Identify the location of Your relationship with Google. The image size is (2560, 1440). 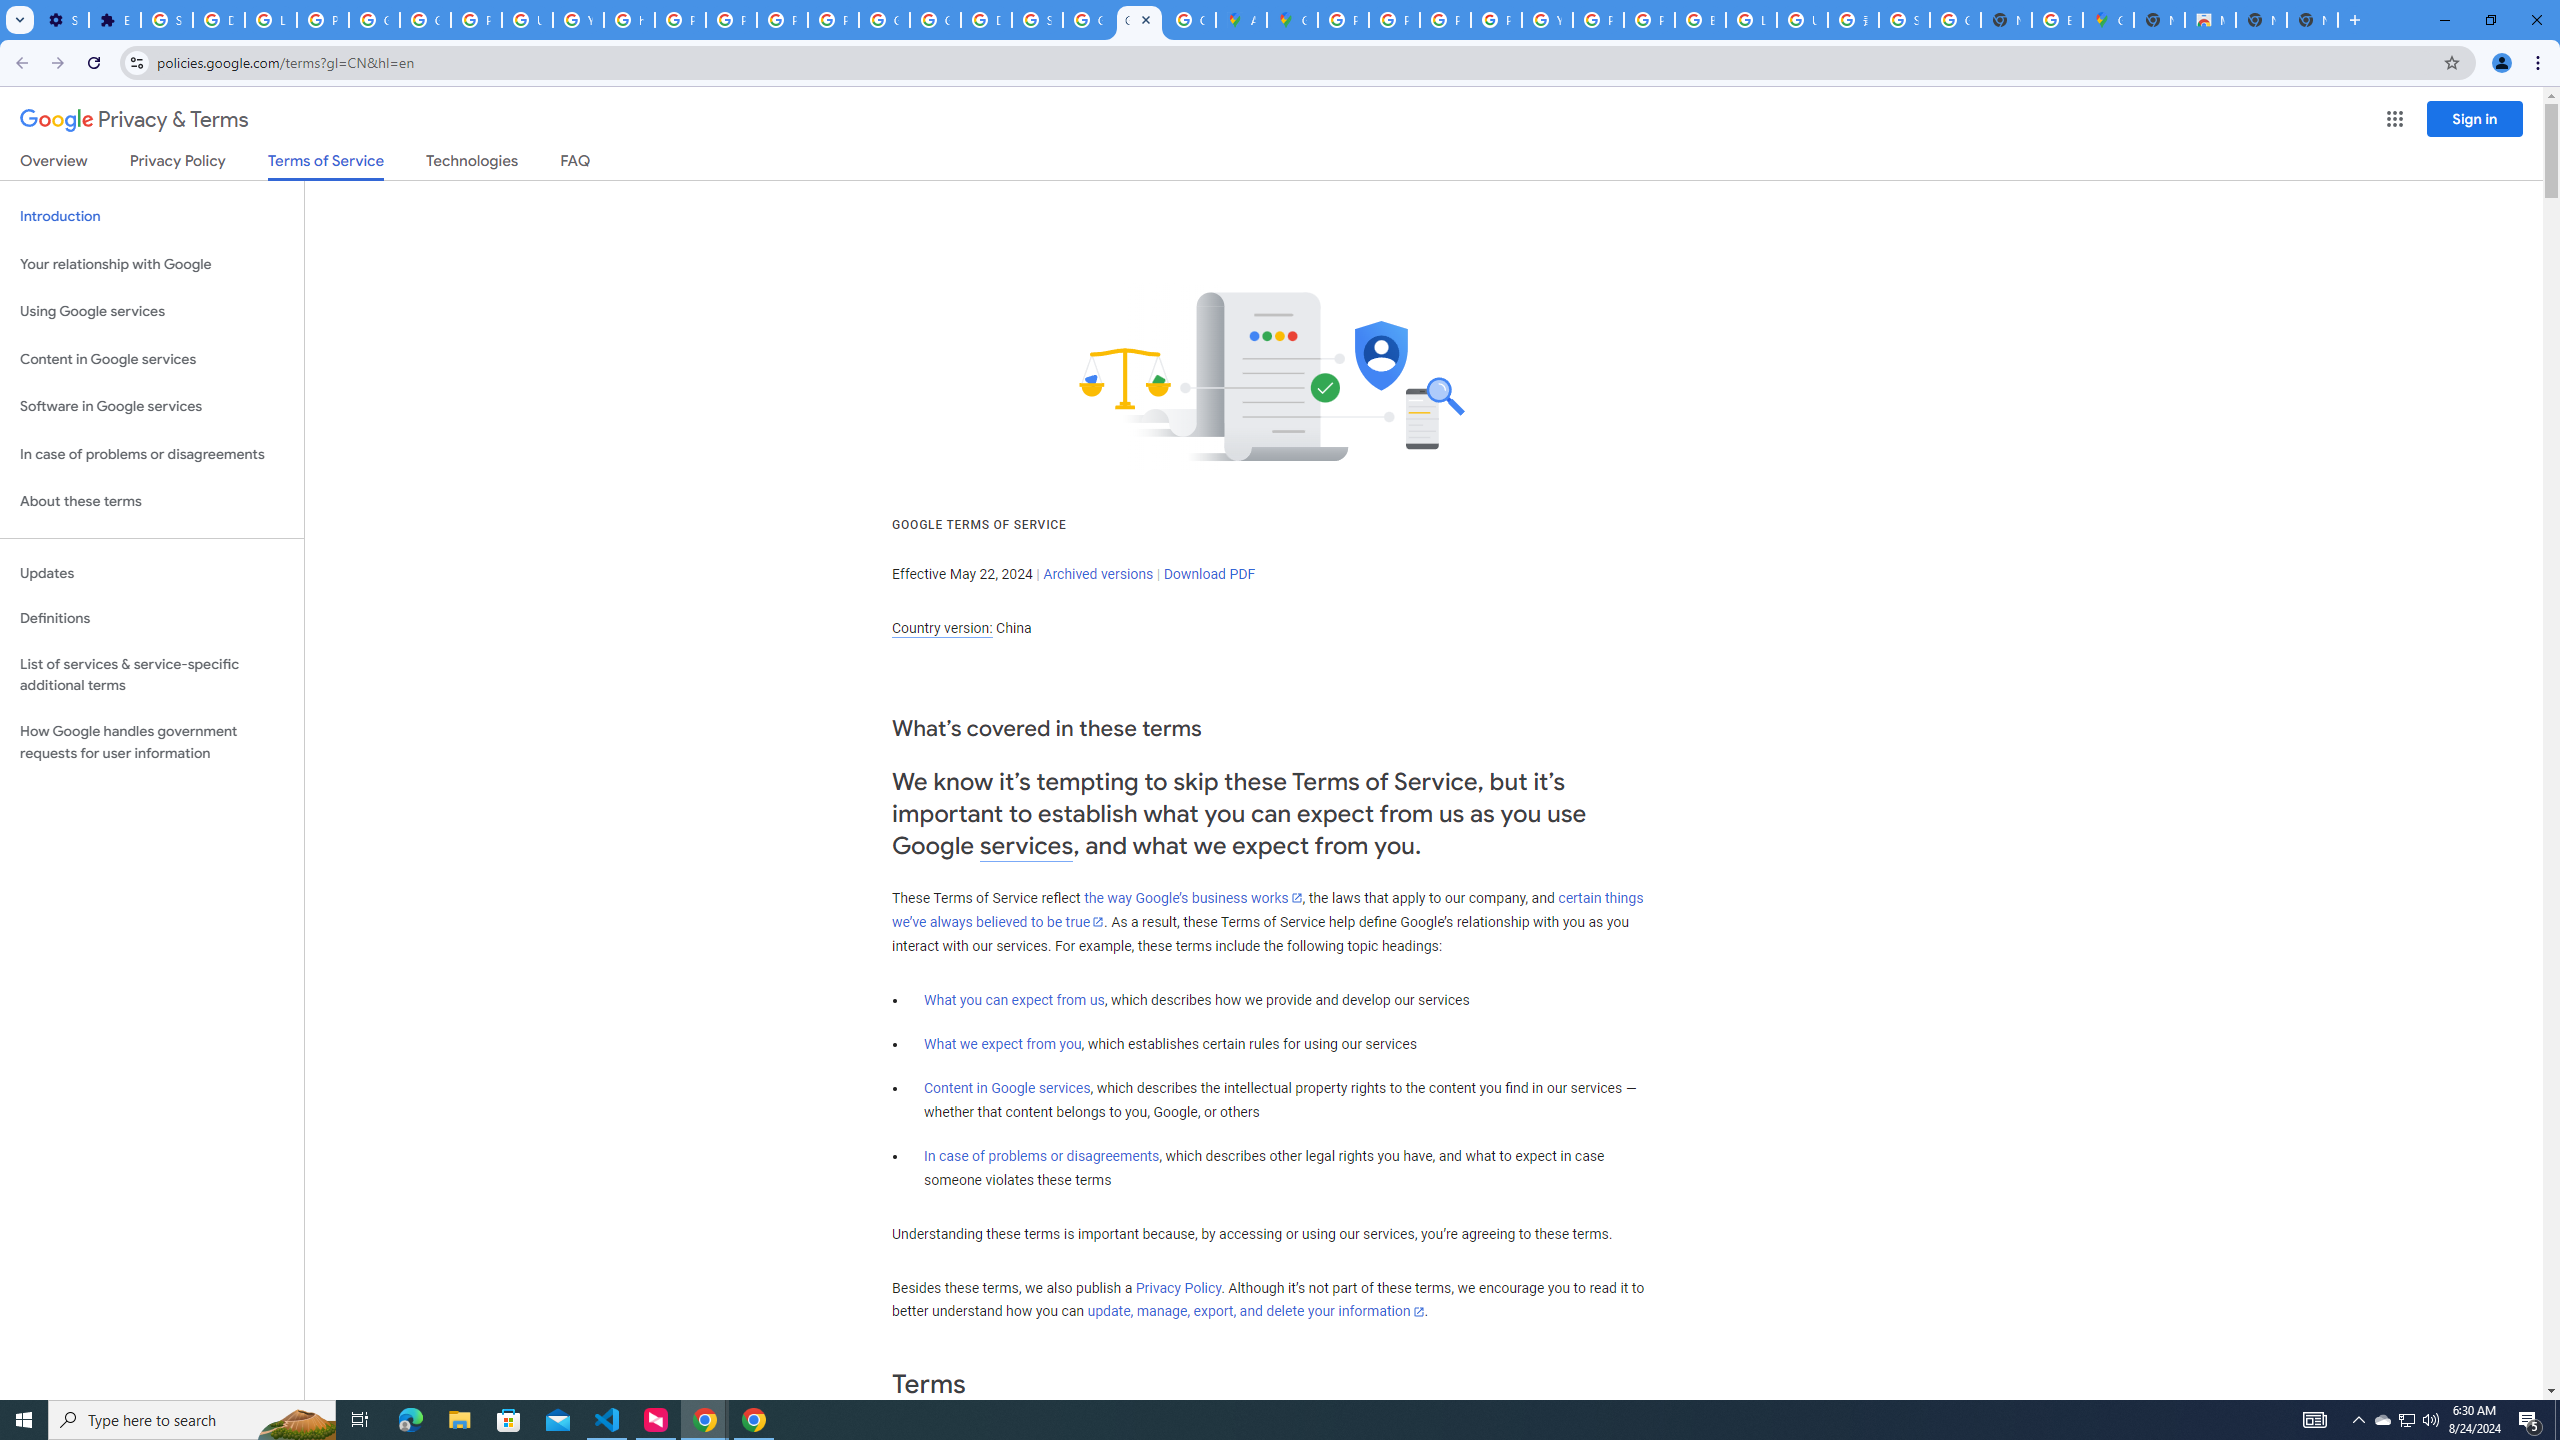
(152, 264).